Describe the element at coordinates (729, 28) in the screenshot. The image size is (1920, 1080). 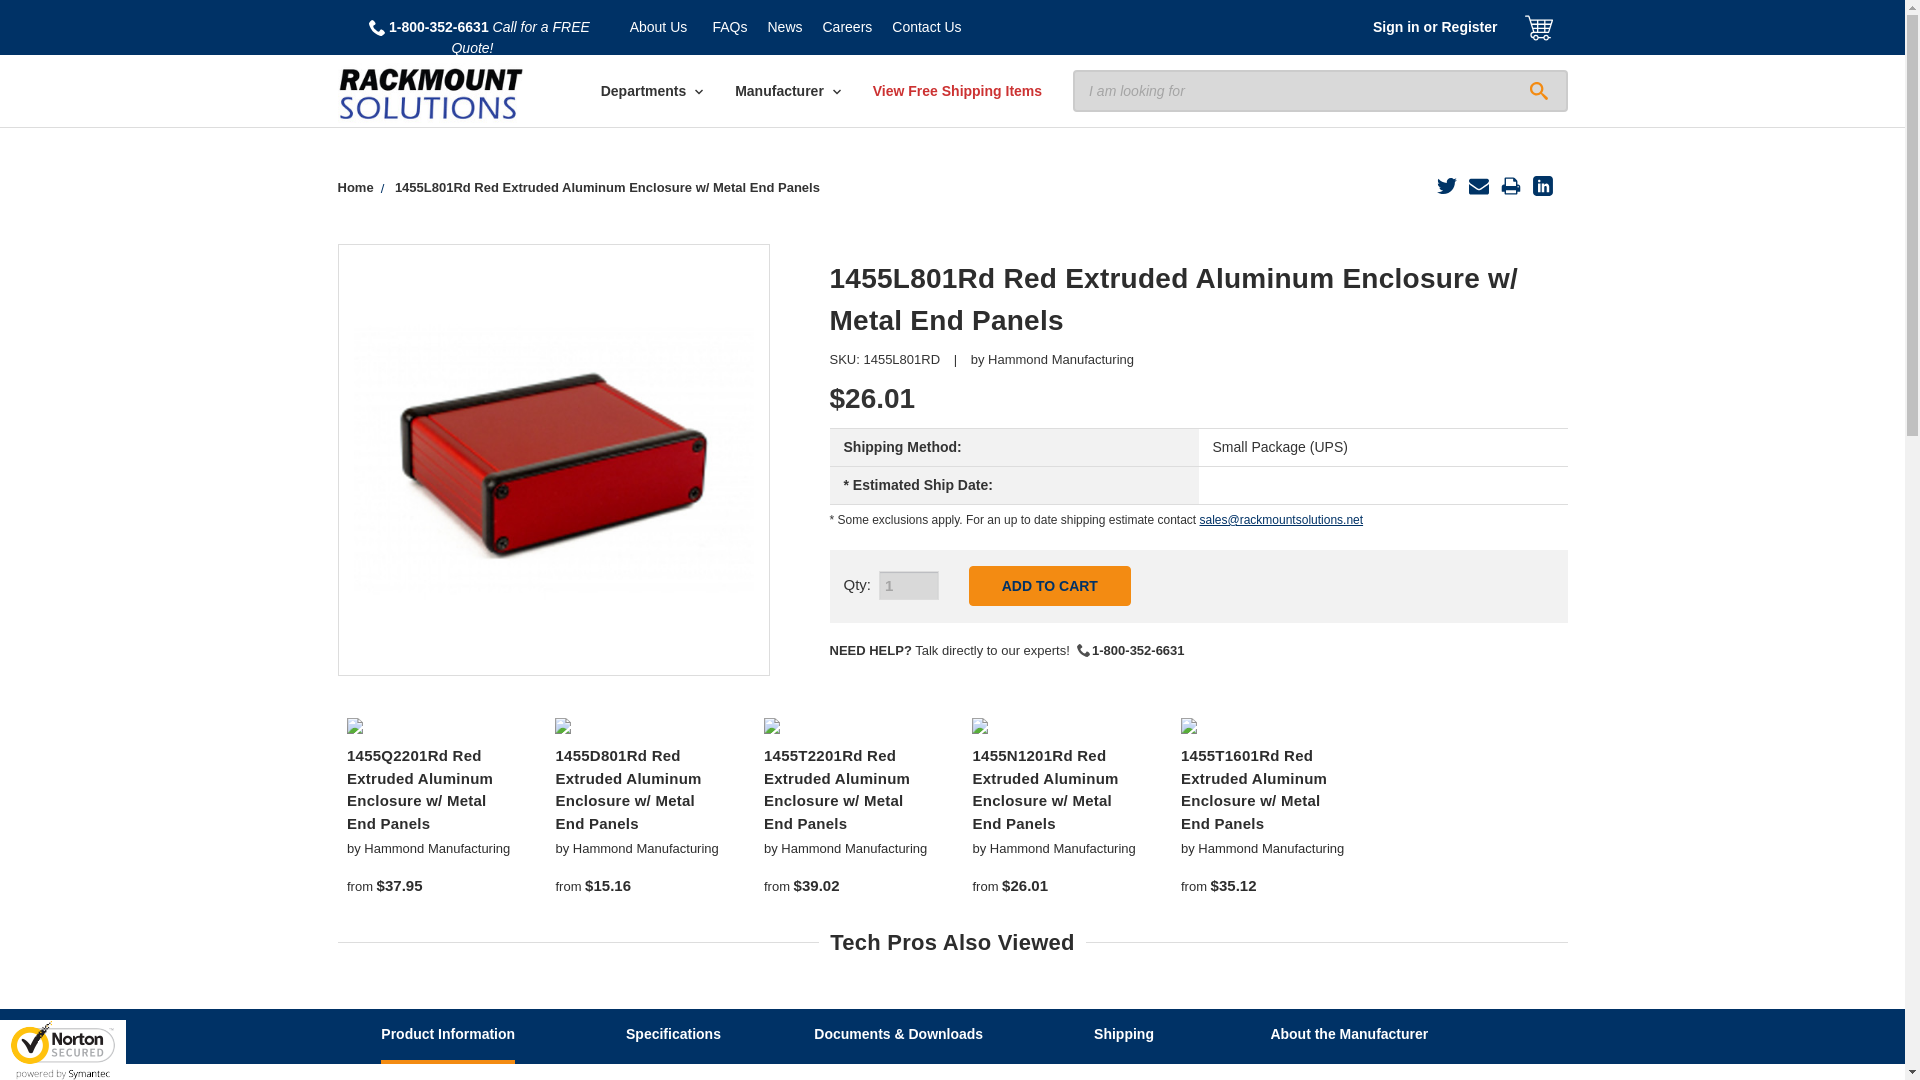
I see `FAQs` at that location.